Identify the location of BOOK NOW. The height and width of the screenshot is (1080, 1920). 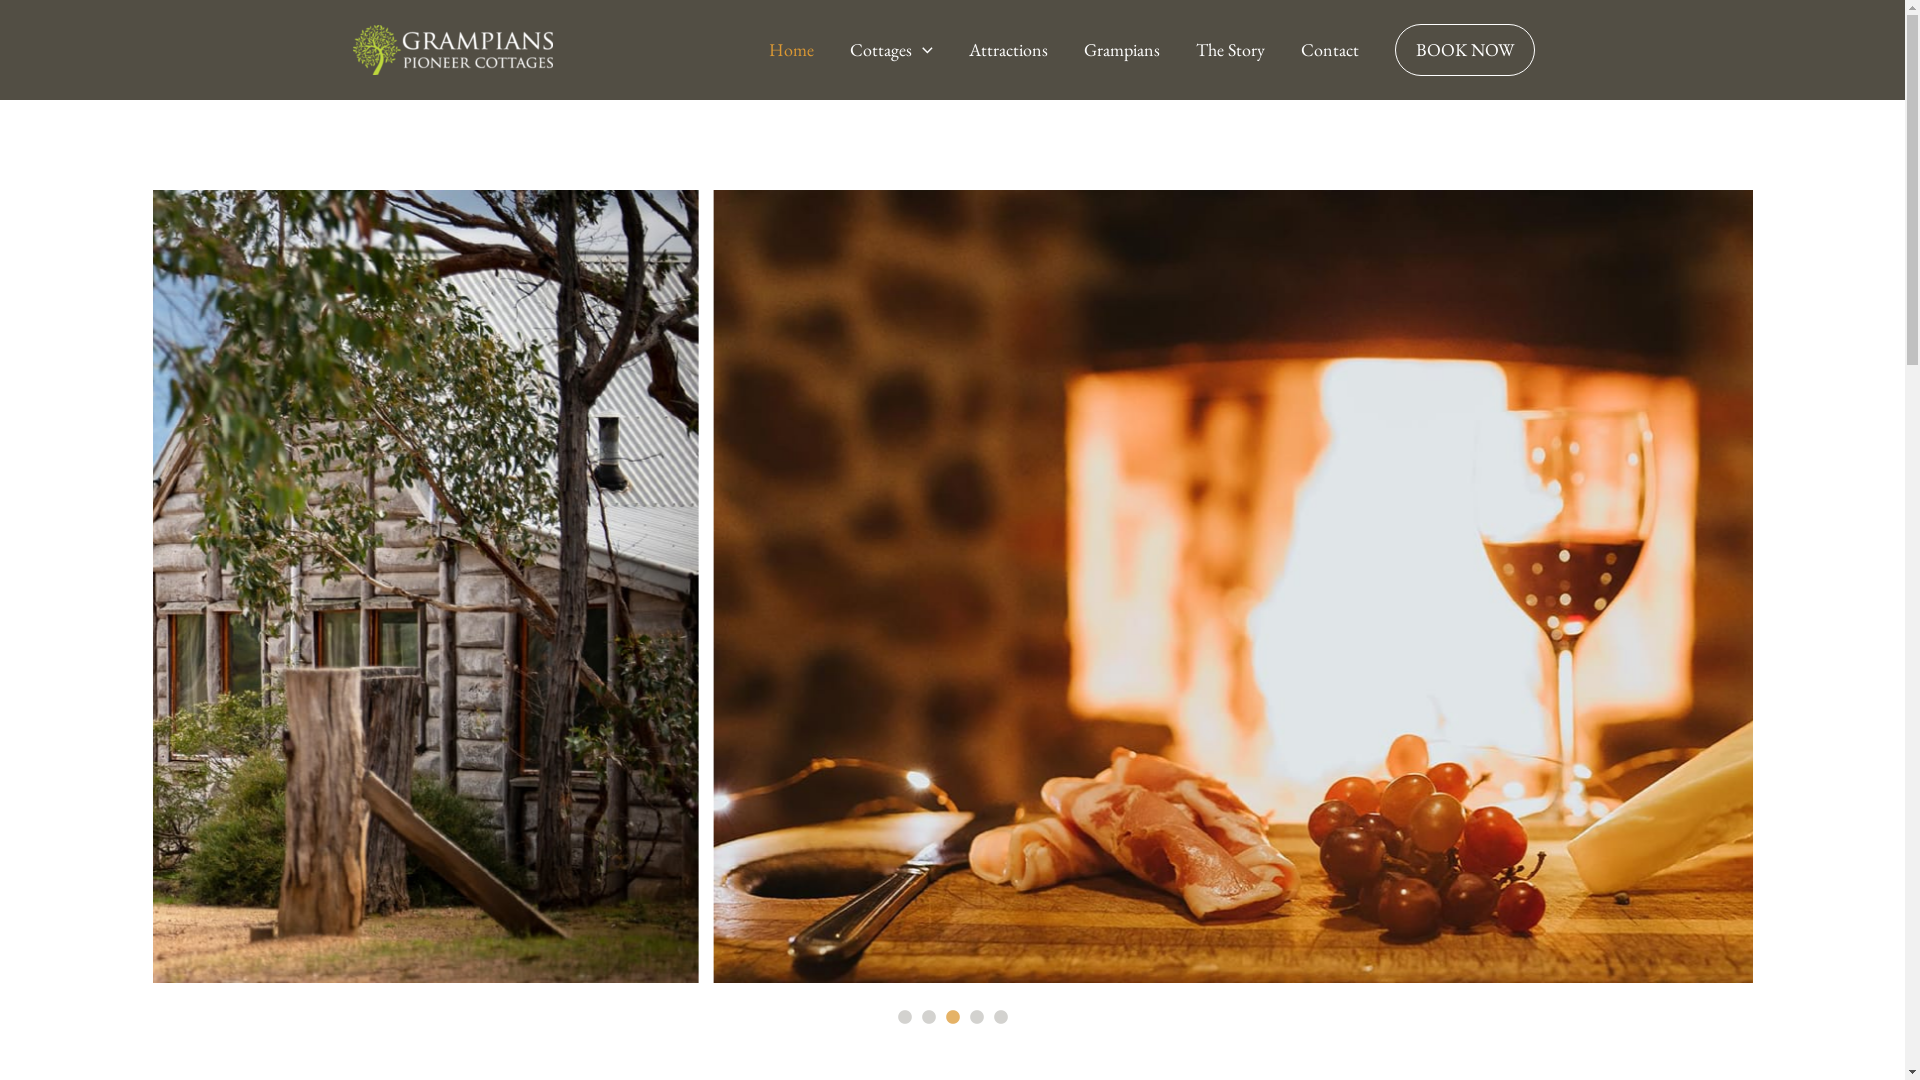
(1464, 50).